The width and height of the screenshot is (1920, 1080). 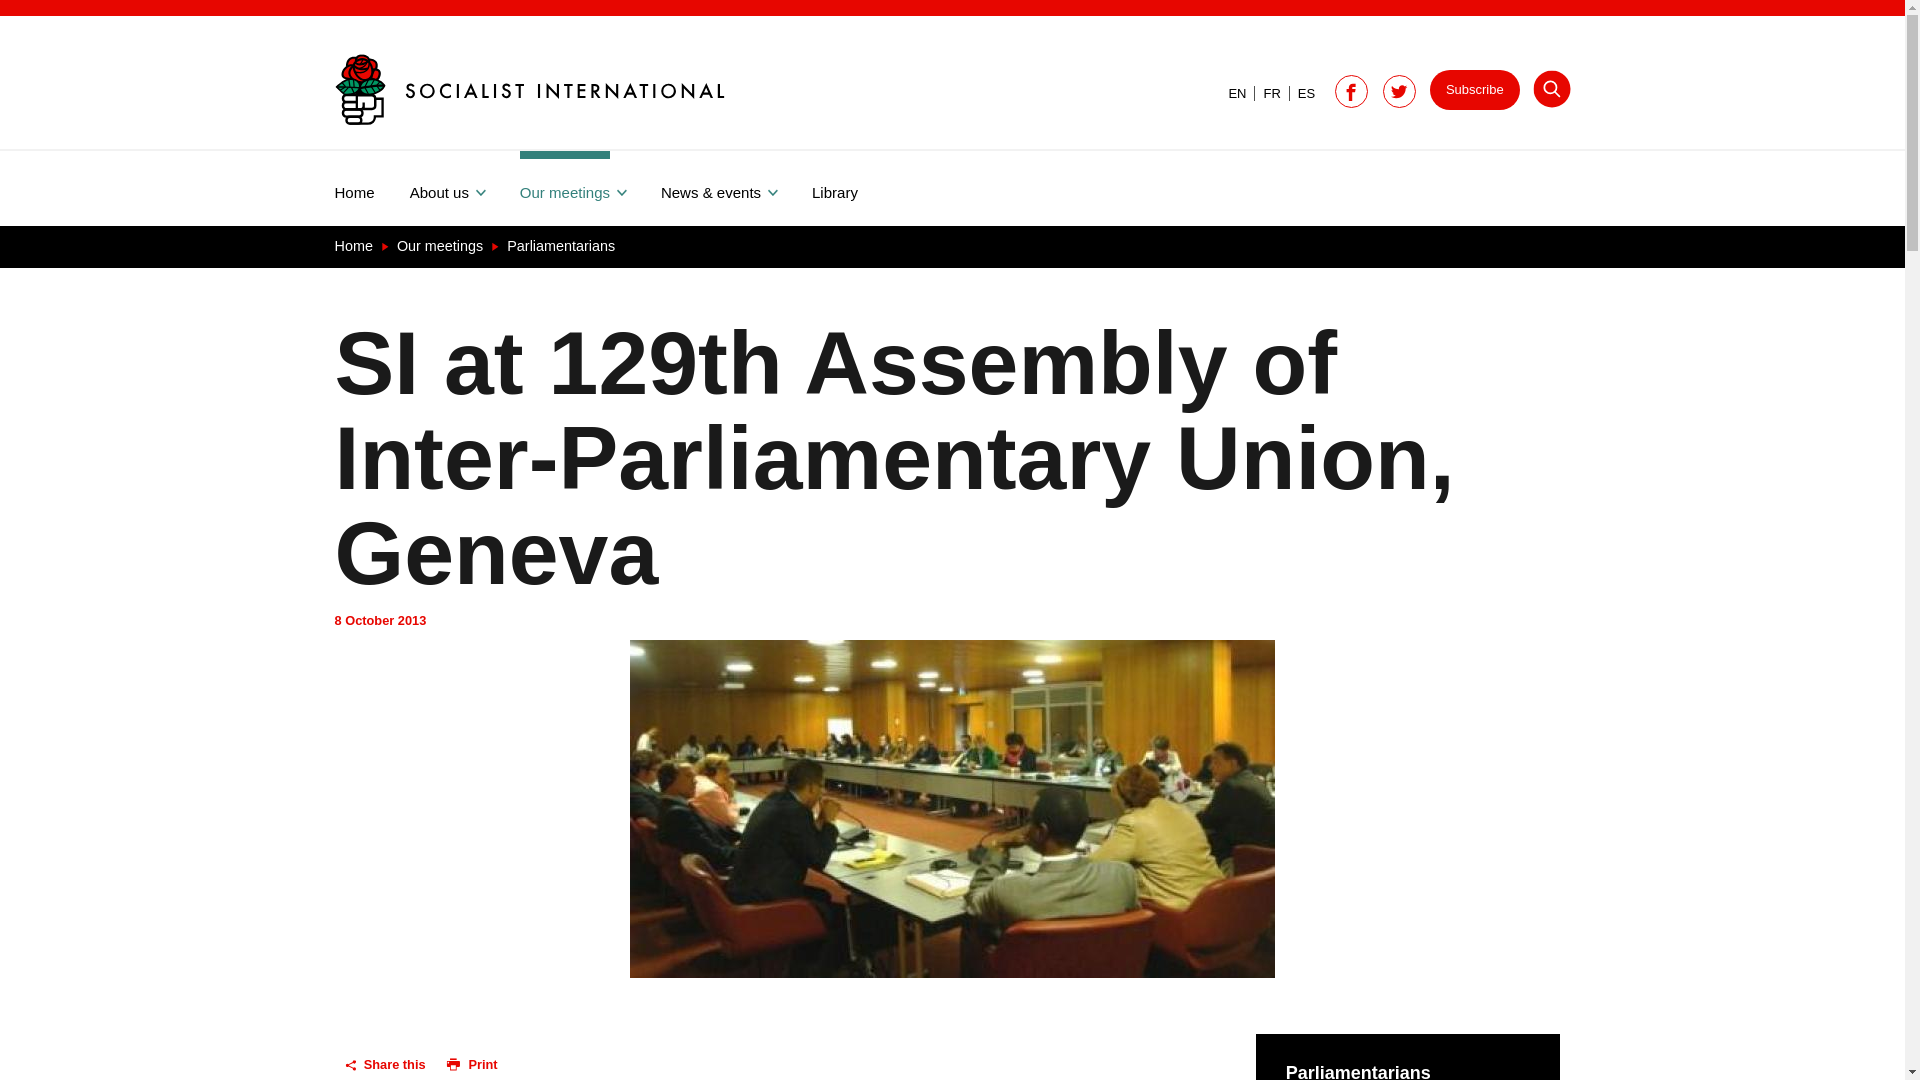 I want to click on Subscribe, so click(x=1475, y=90).